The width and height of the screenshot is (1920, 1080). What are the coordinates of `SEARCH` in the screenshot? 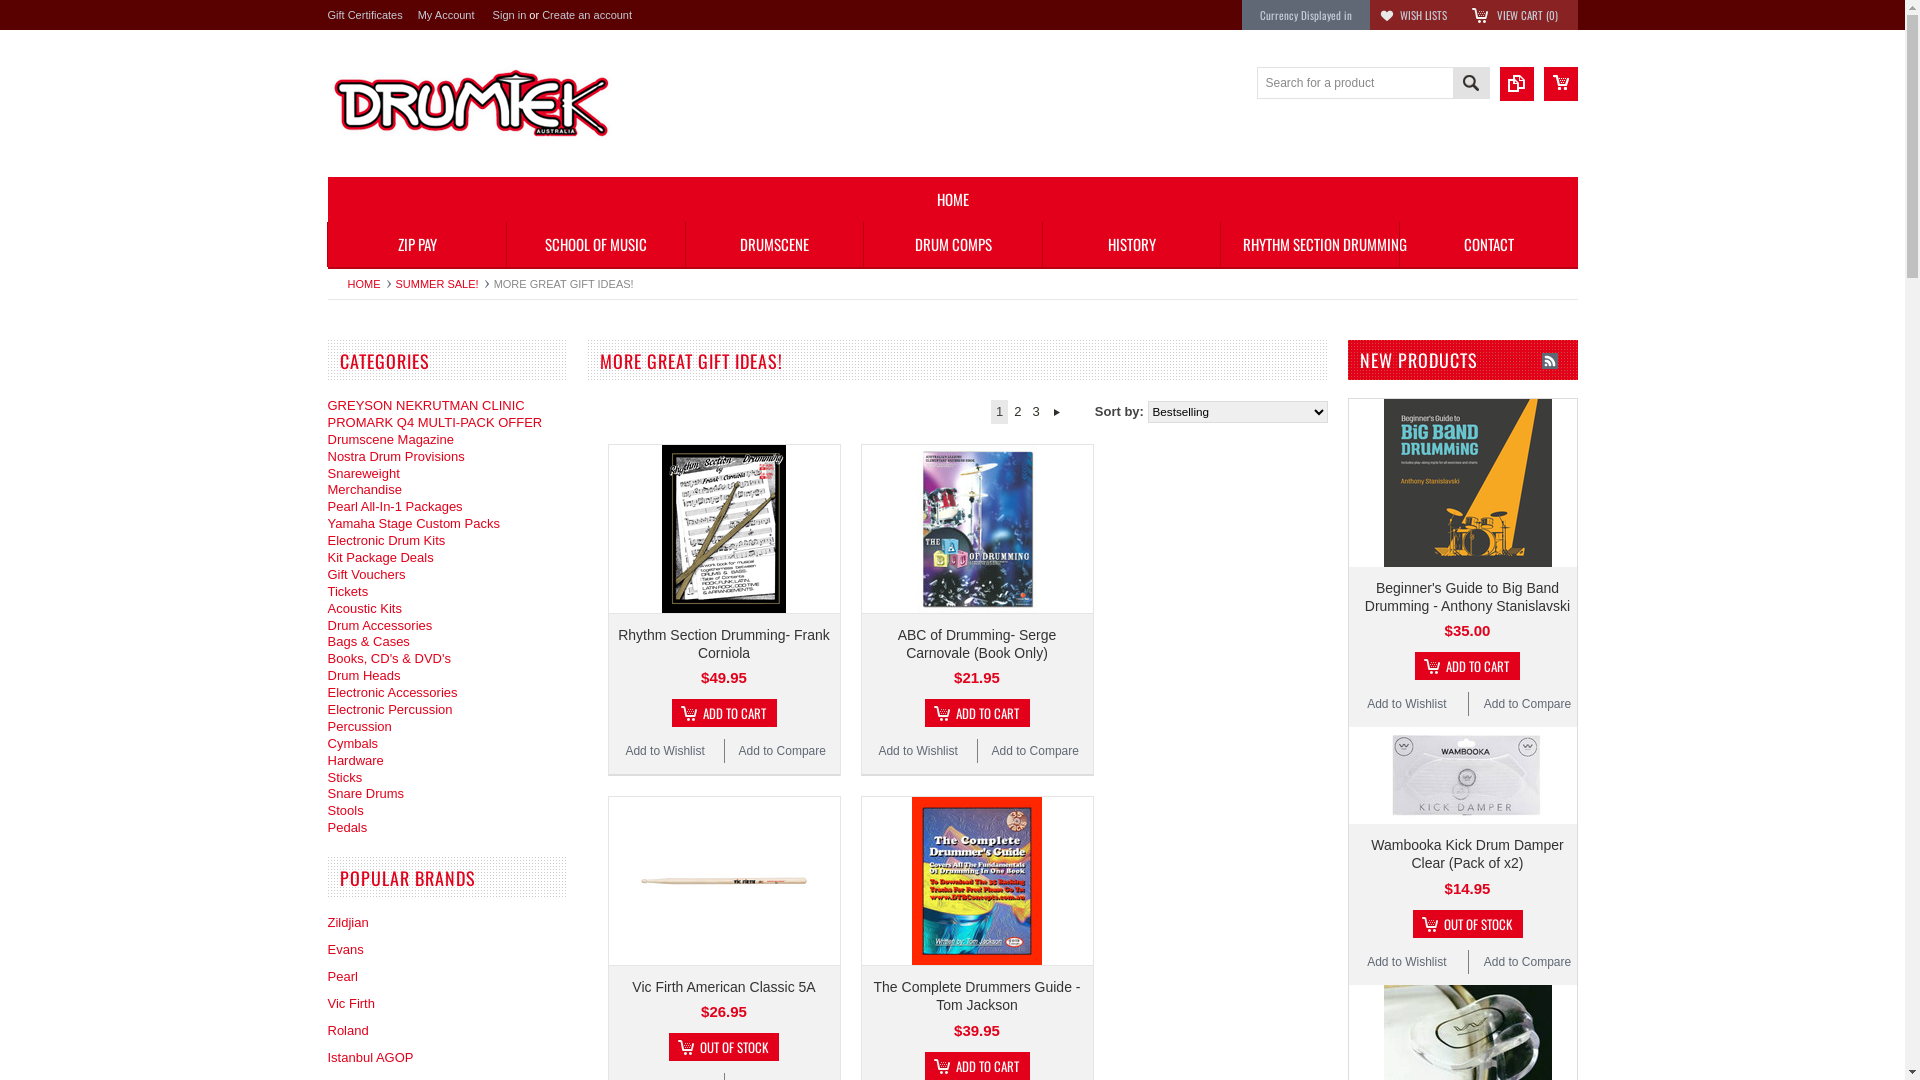 It's located at (1470, 86).